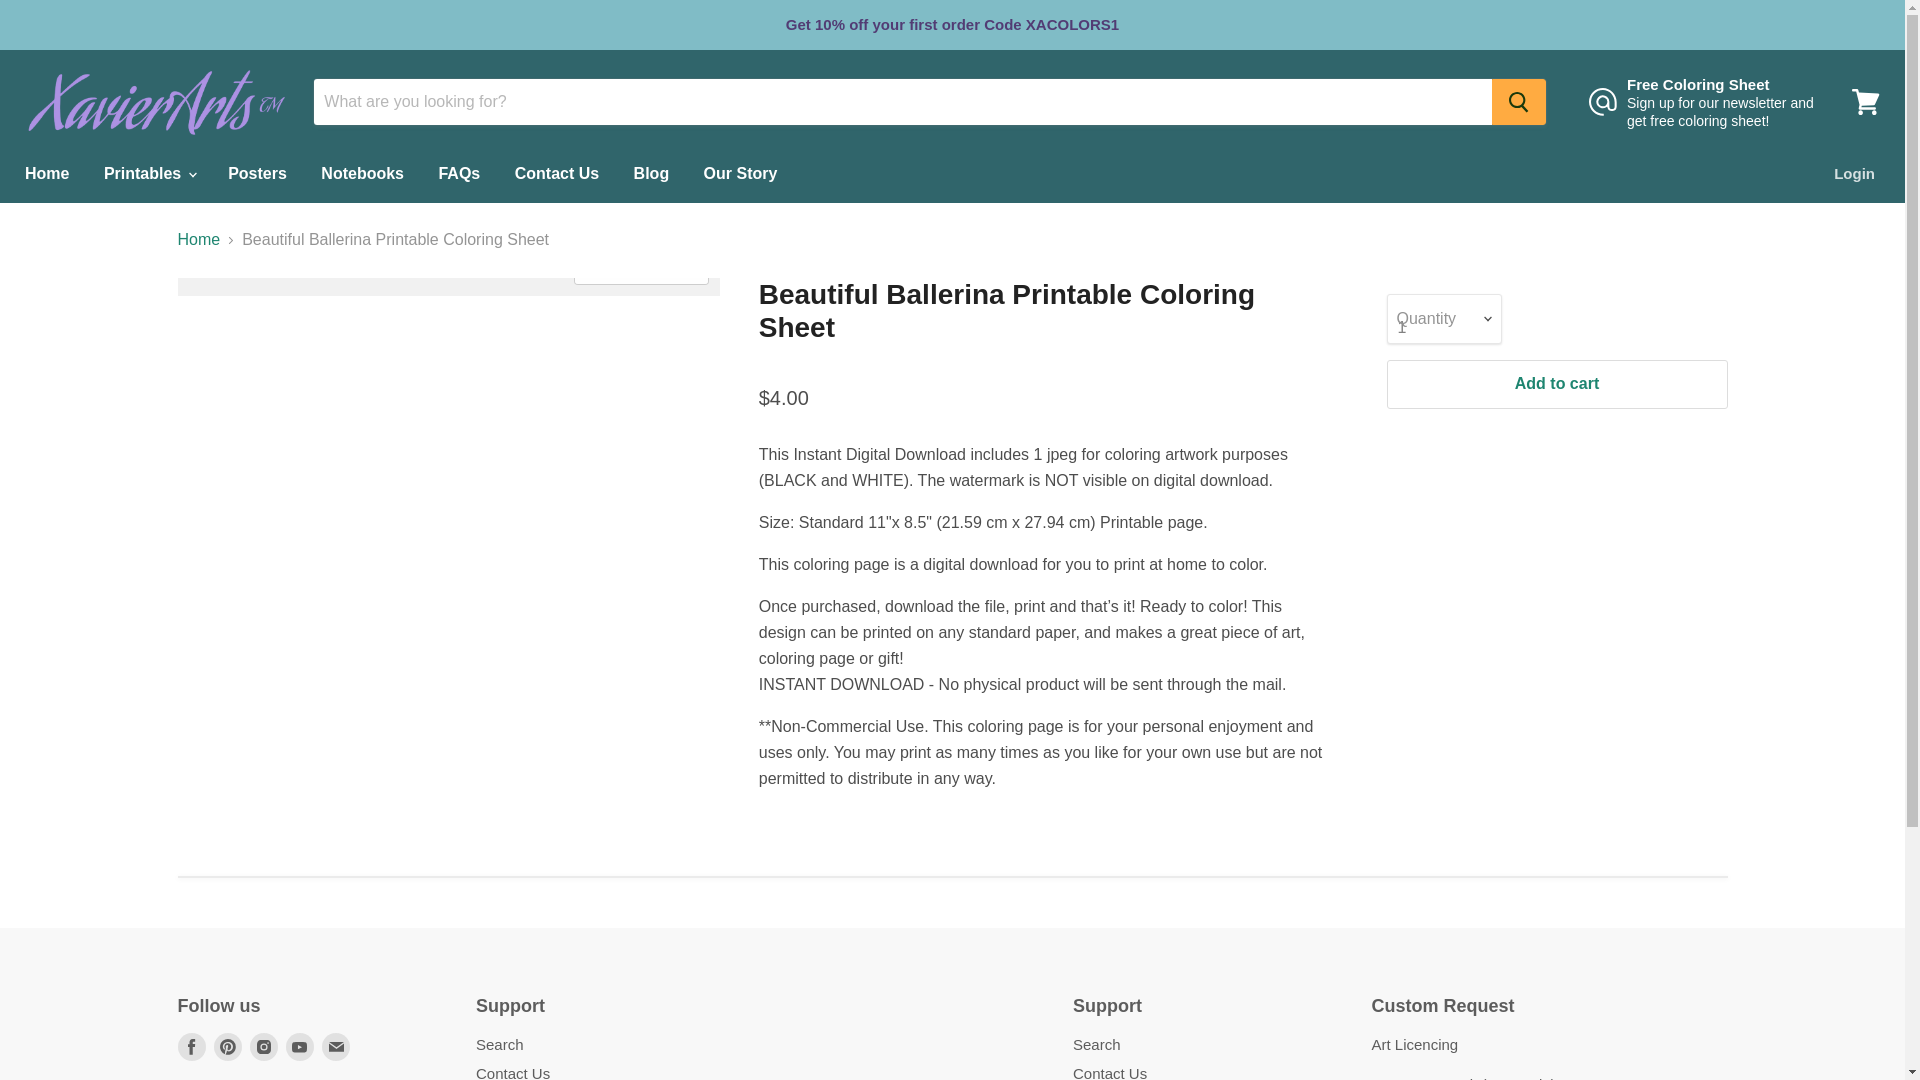 Image resolution: width=1920 pixels, height=1080 pixels. I want to click on Login, so click(1854, 174).